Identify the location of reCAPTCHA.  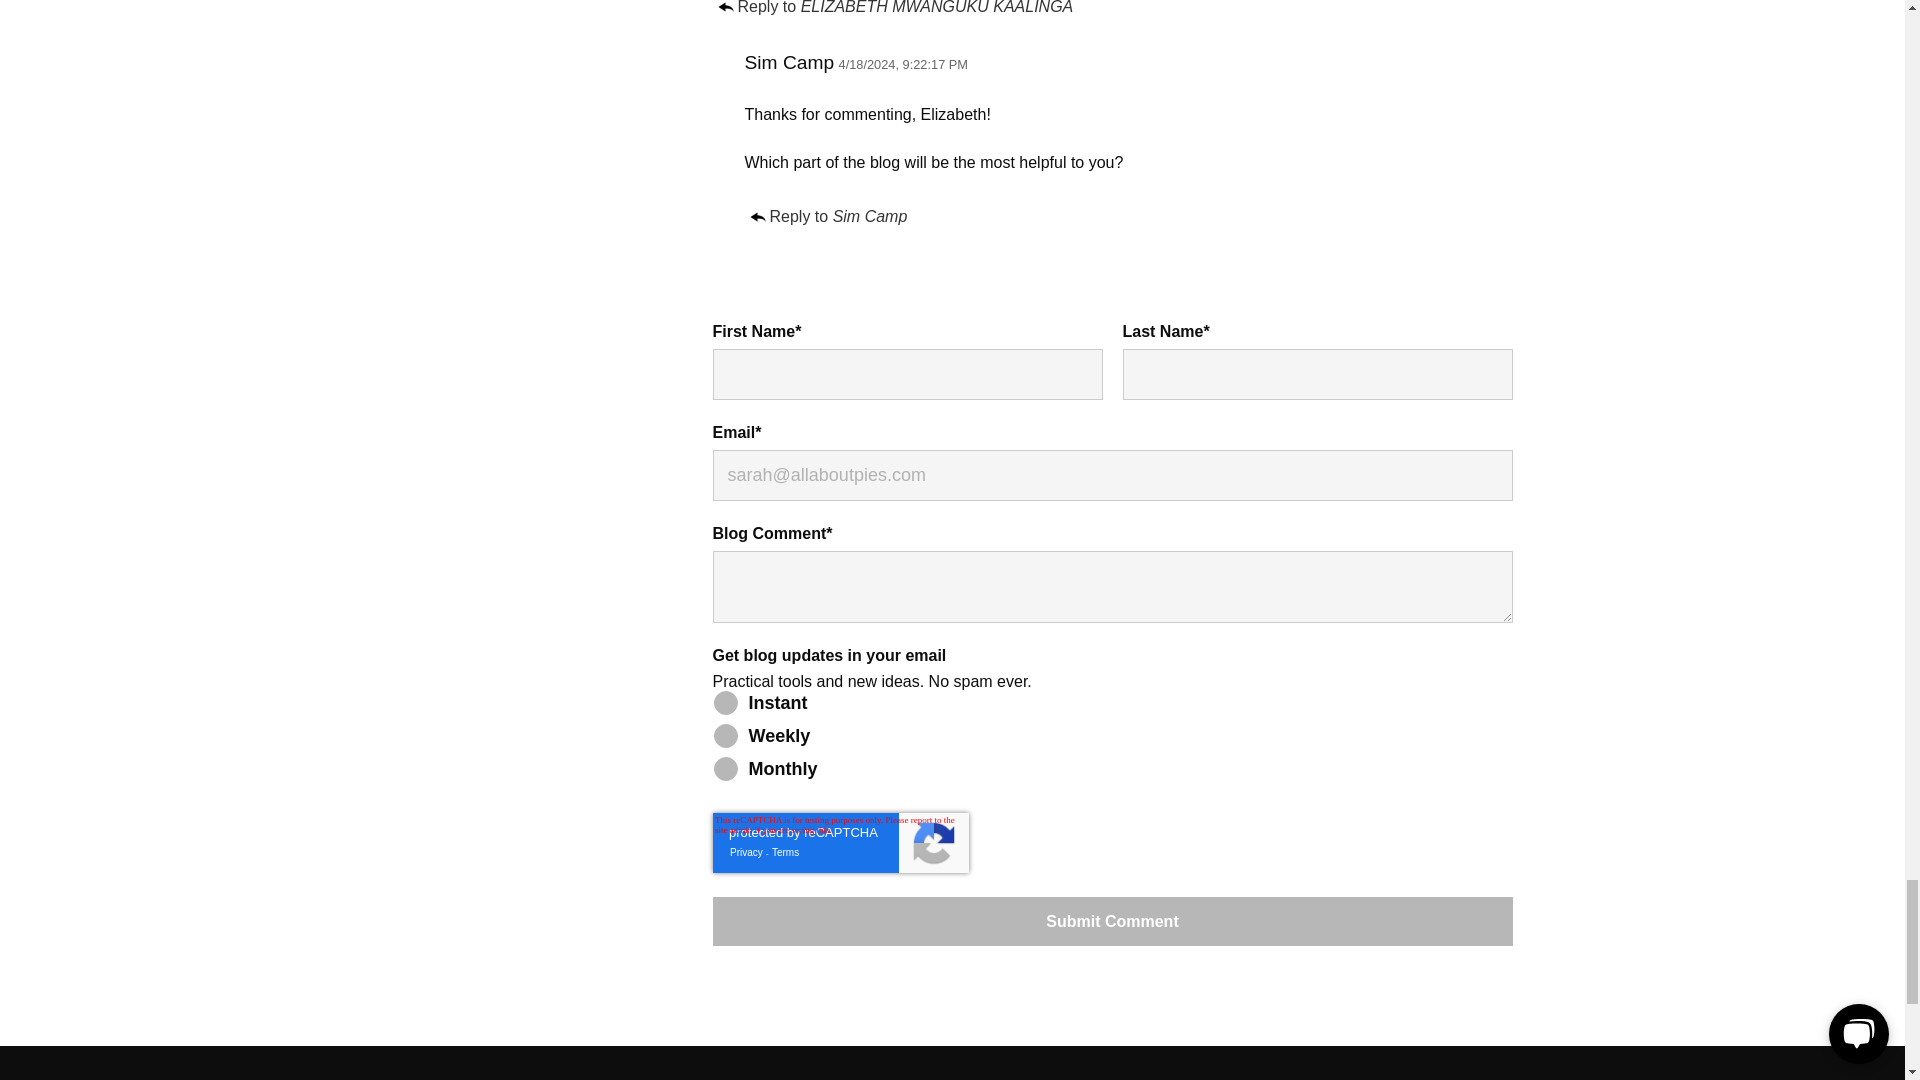
(840, 842).